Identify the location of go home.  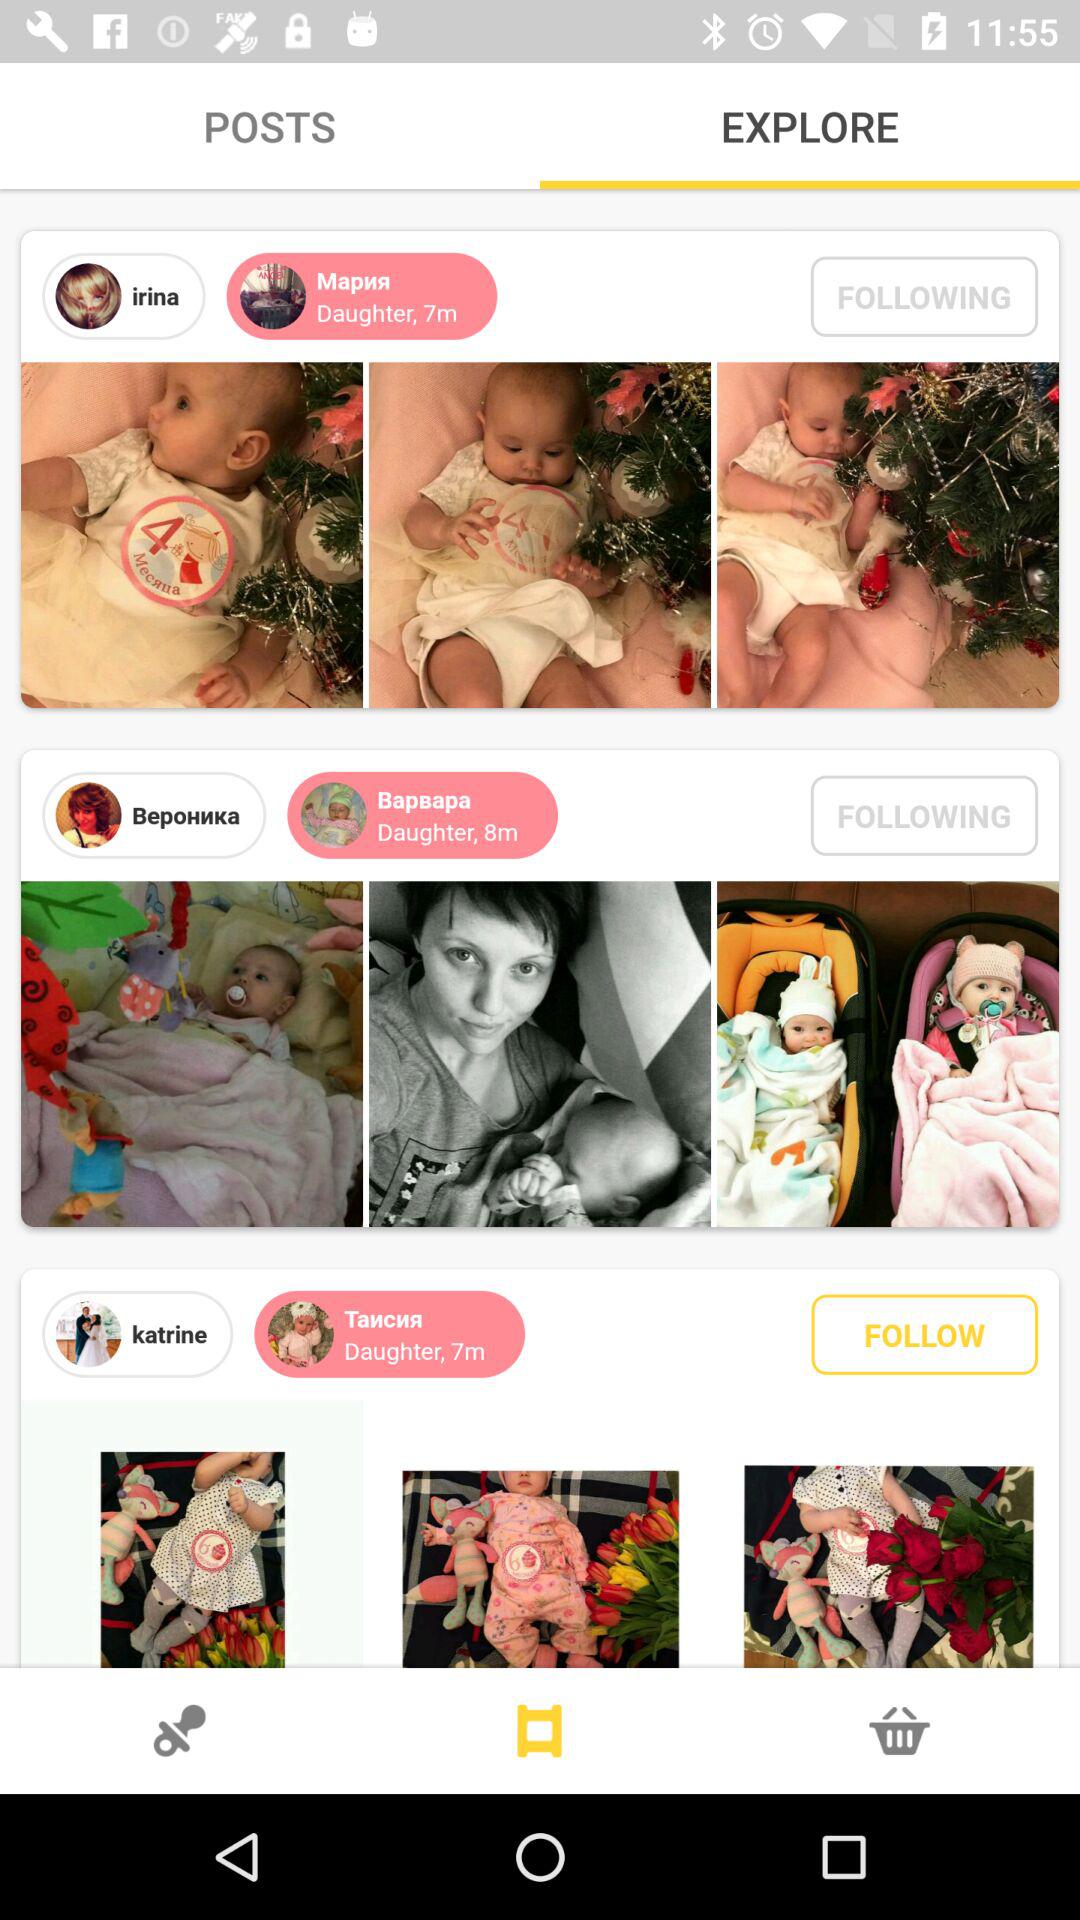
(540, 1731).